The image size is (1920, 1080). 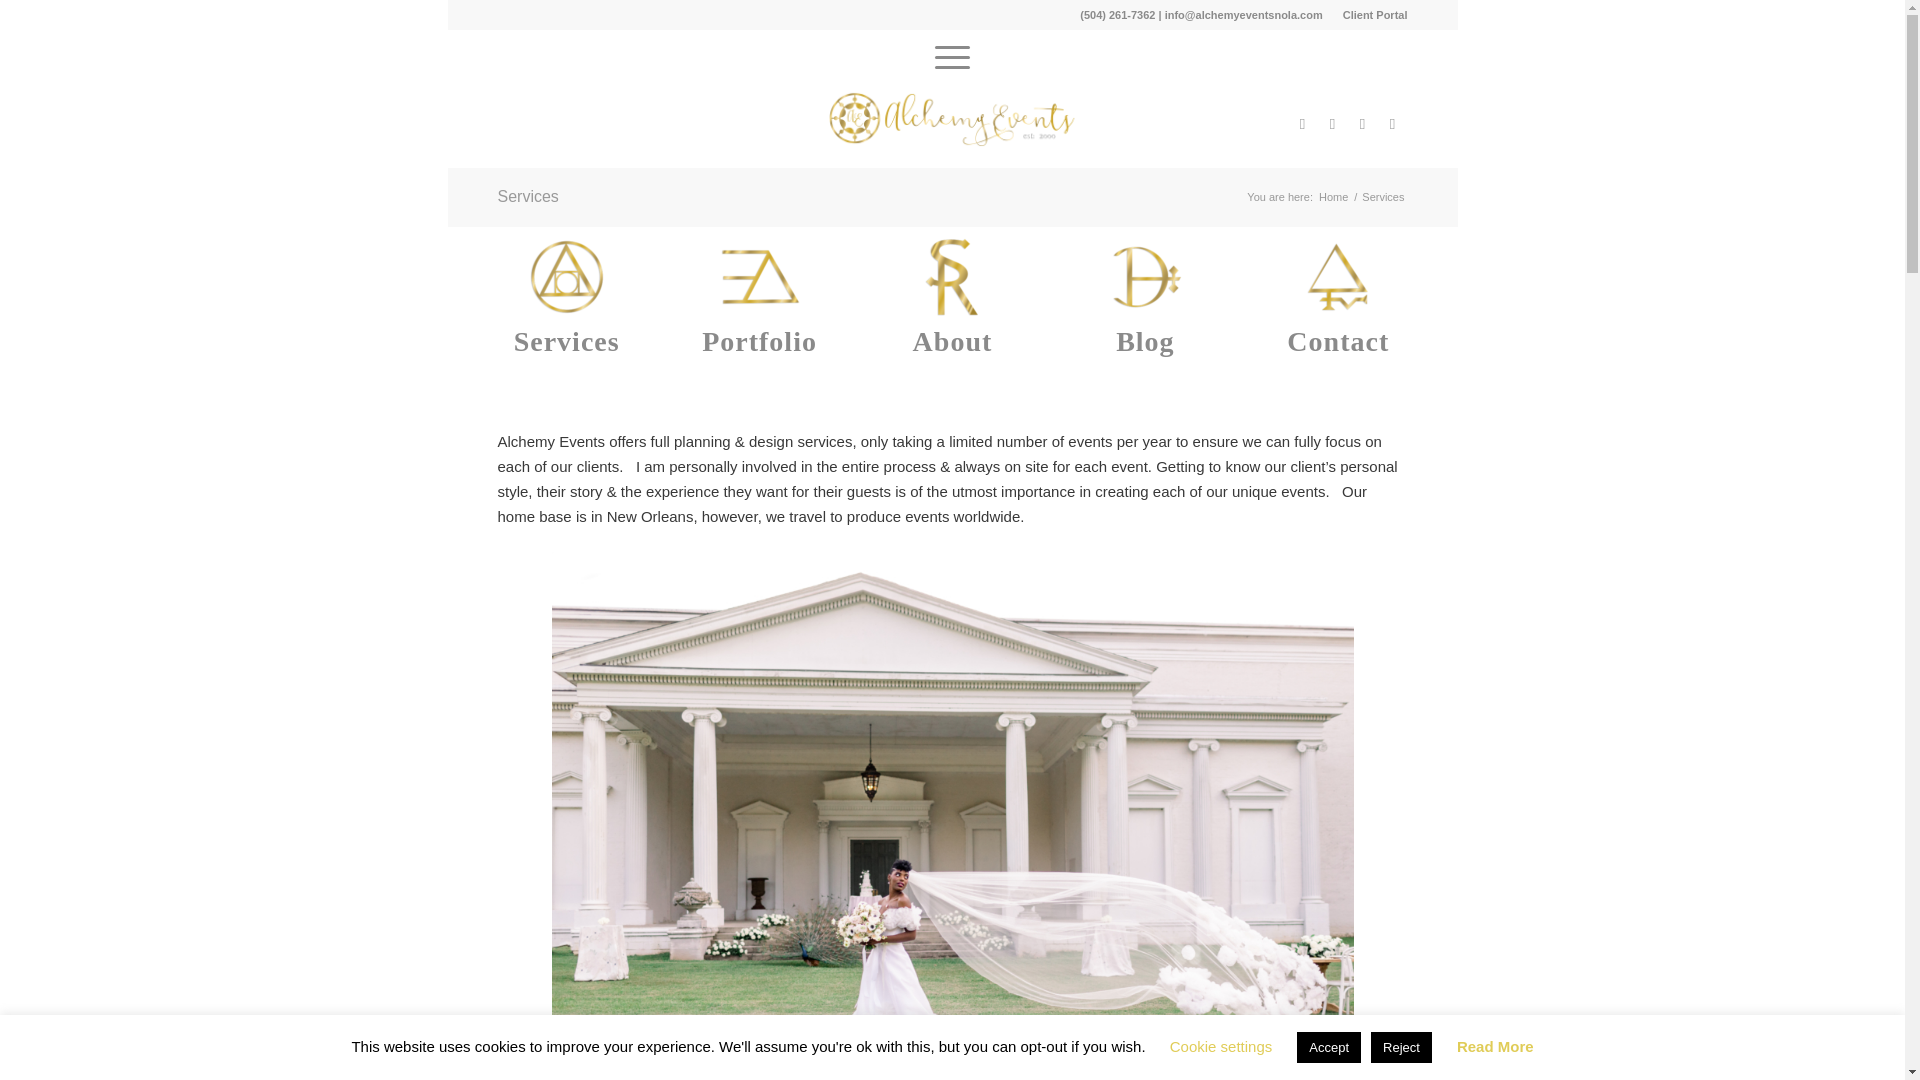 What do you see at coordinates (760, 342) in the screenshot?
I see `Portfolio` at bounding box center [760, 342].